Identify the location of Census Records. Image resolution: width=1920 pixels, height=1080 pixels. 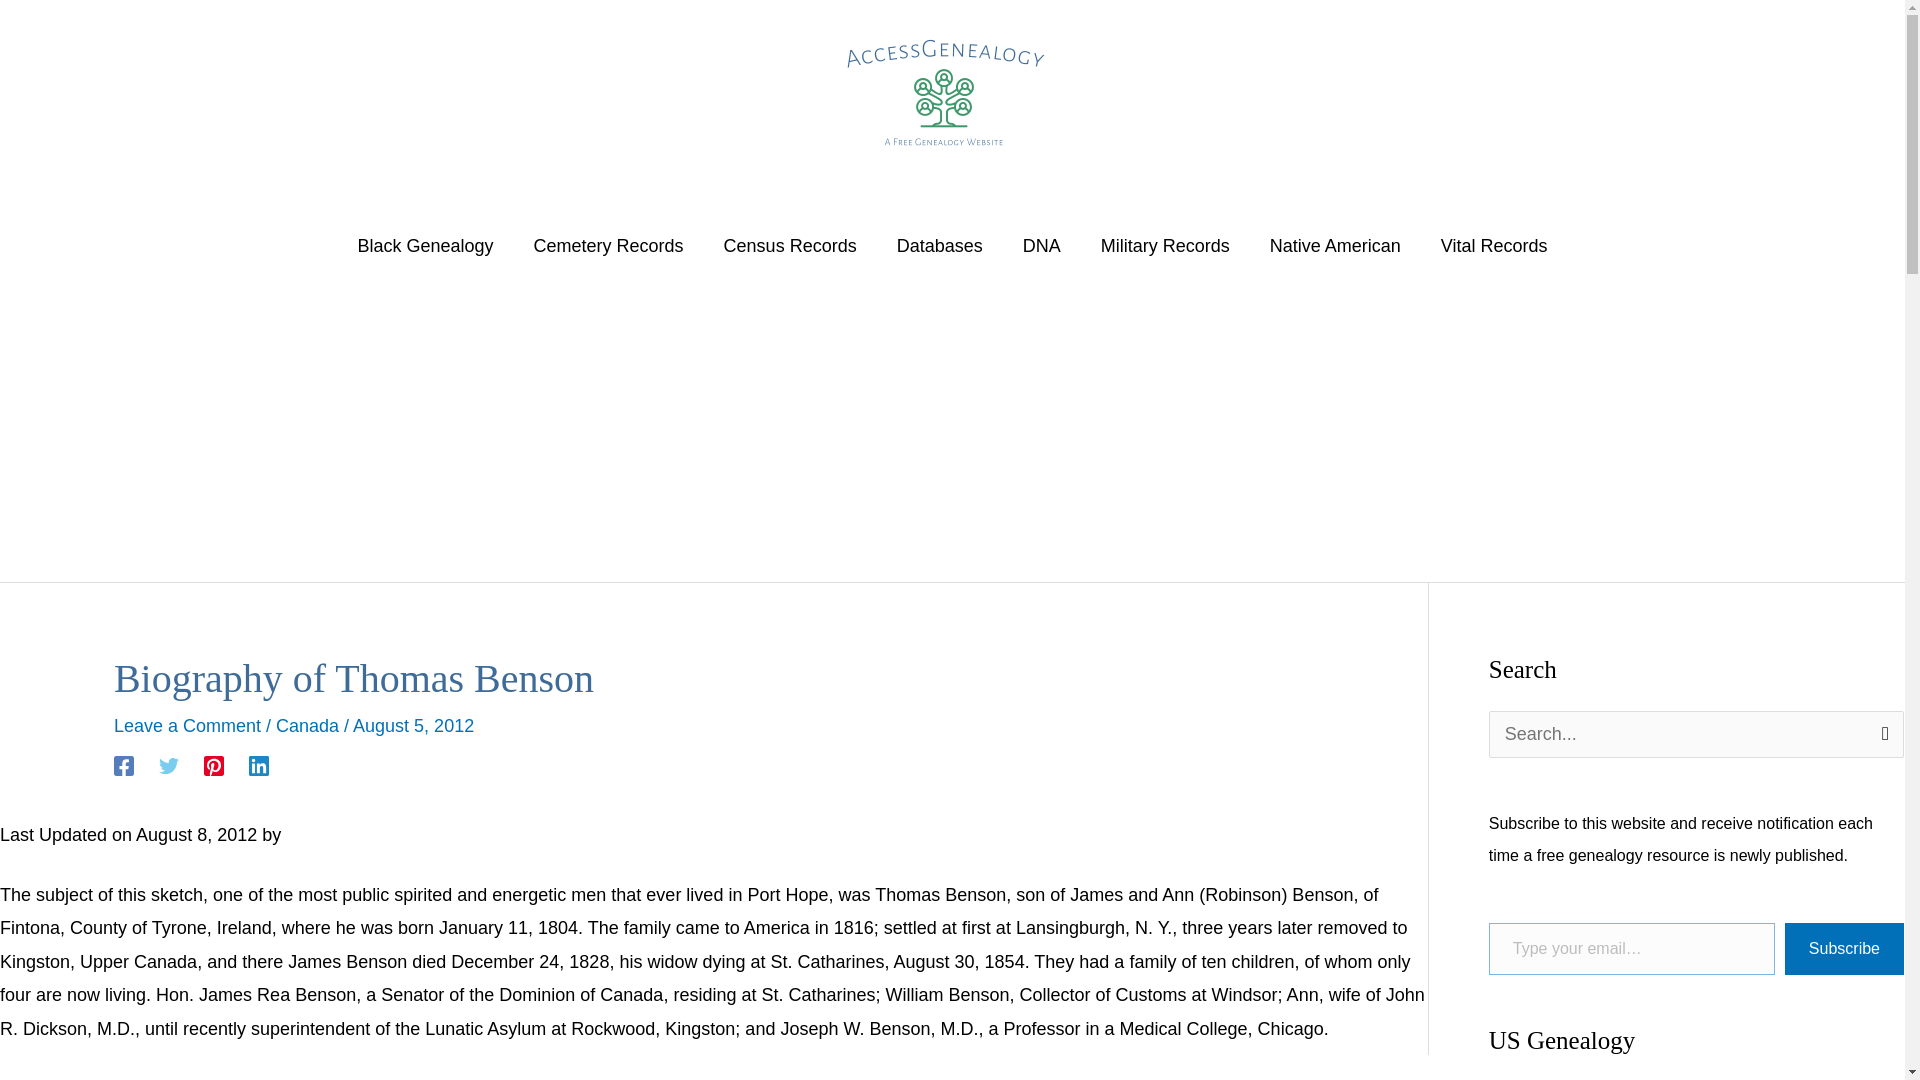
(790, 245).